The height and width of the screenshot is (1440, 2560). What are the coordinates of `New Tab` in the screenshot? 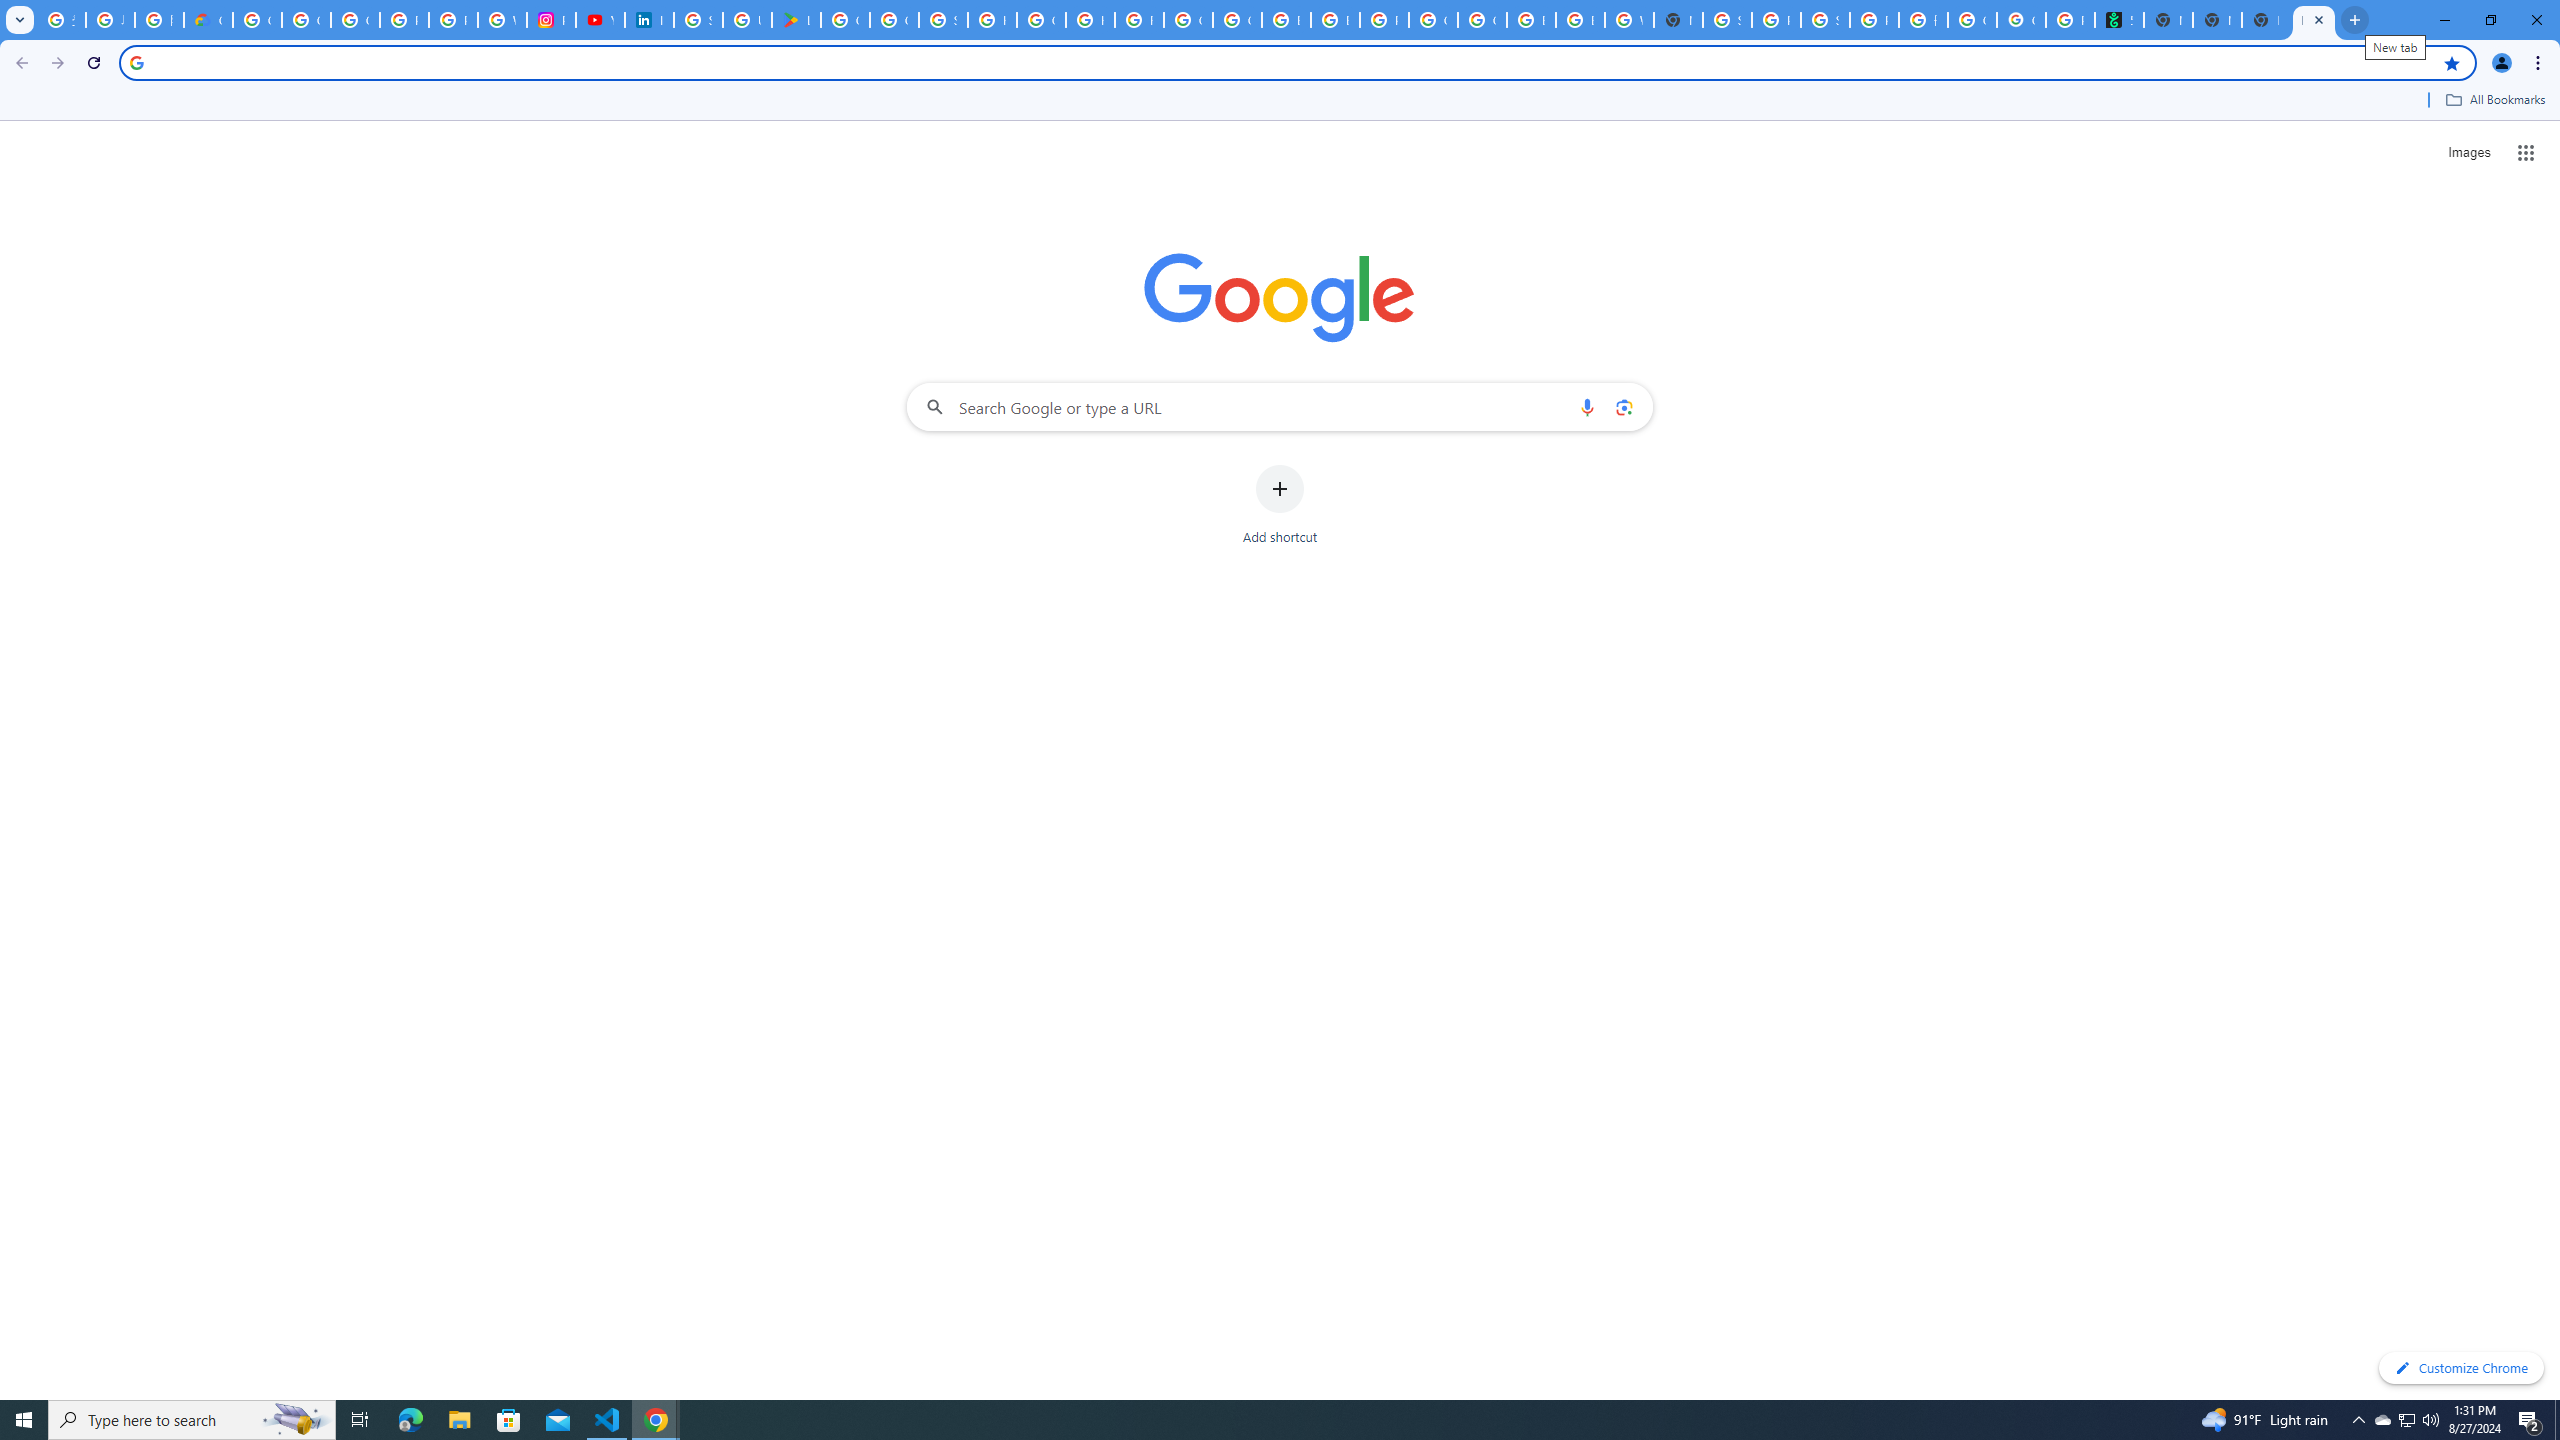 It's located at (2216, 20).